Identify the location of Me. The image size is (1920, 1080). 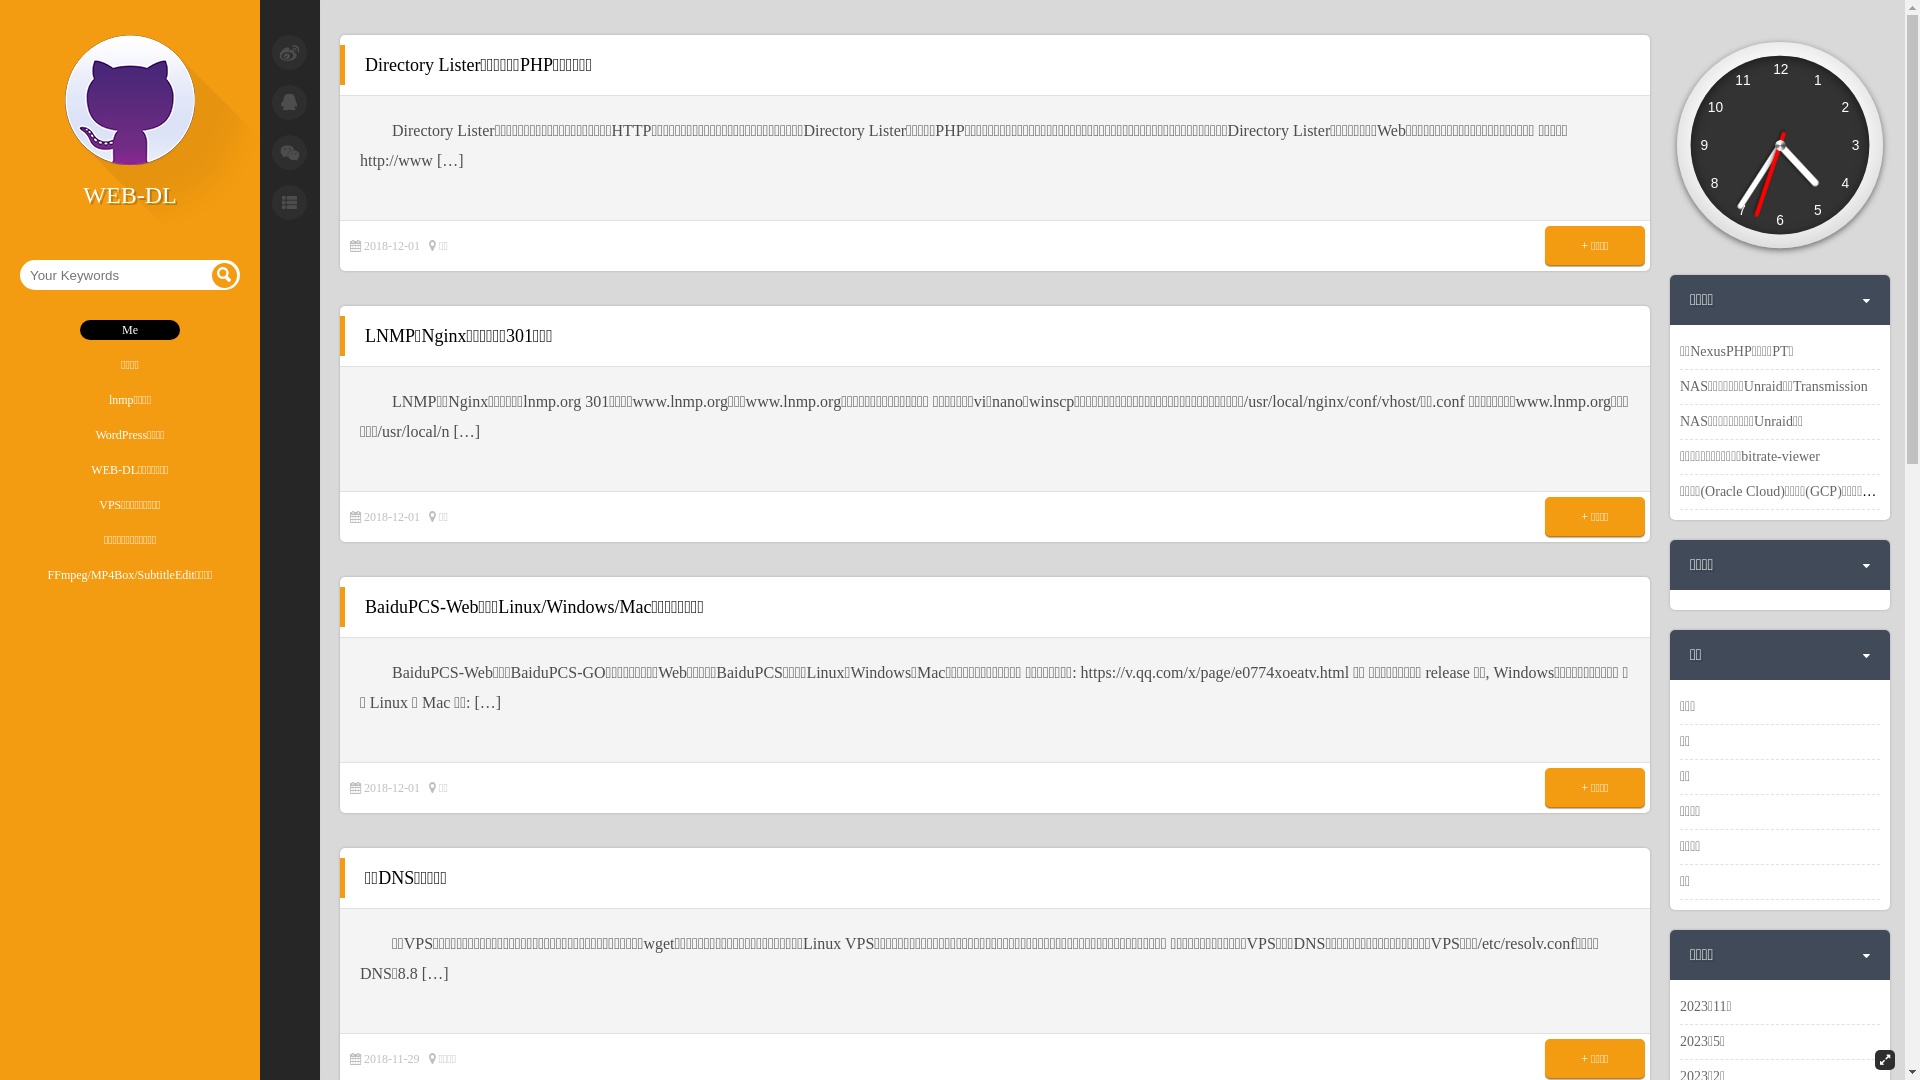
(130, 330).